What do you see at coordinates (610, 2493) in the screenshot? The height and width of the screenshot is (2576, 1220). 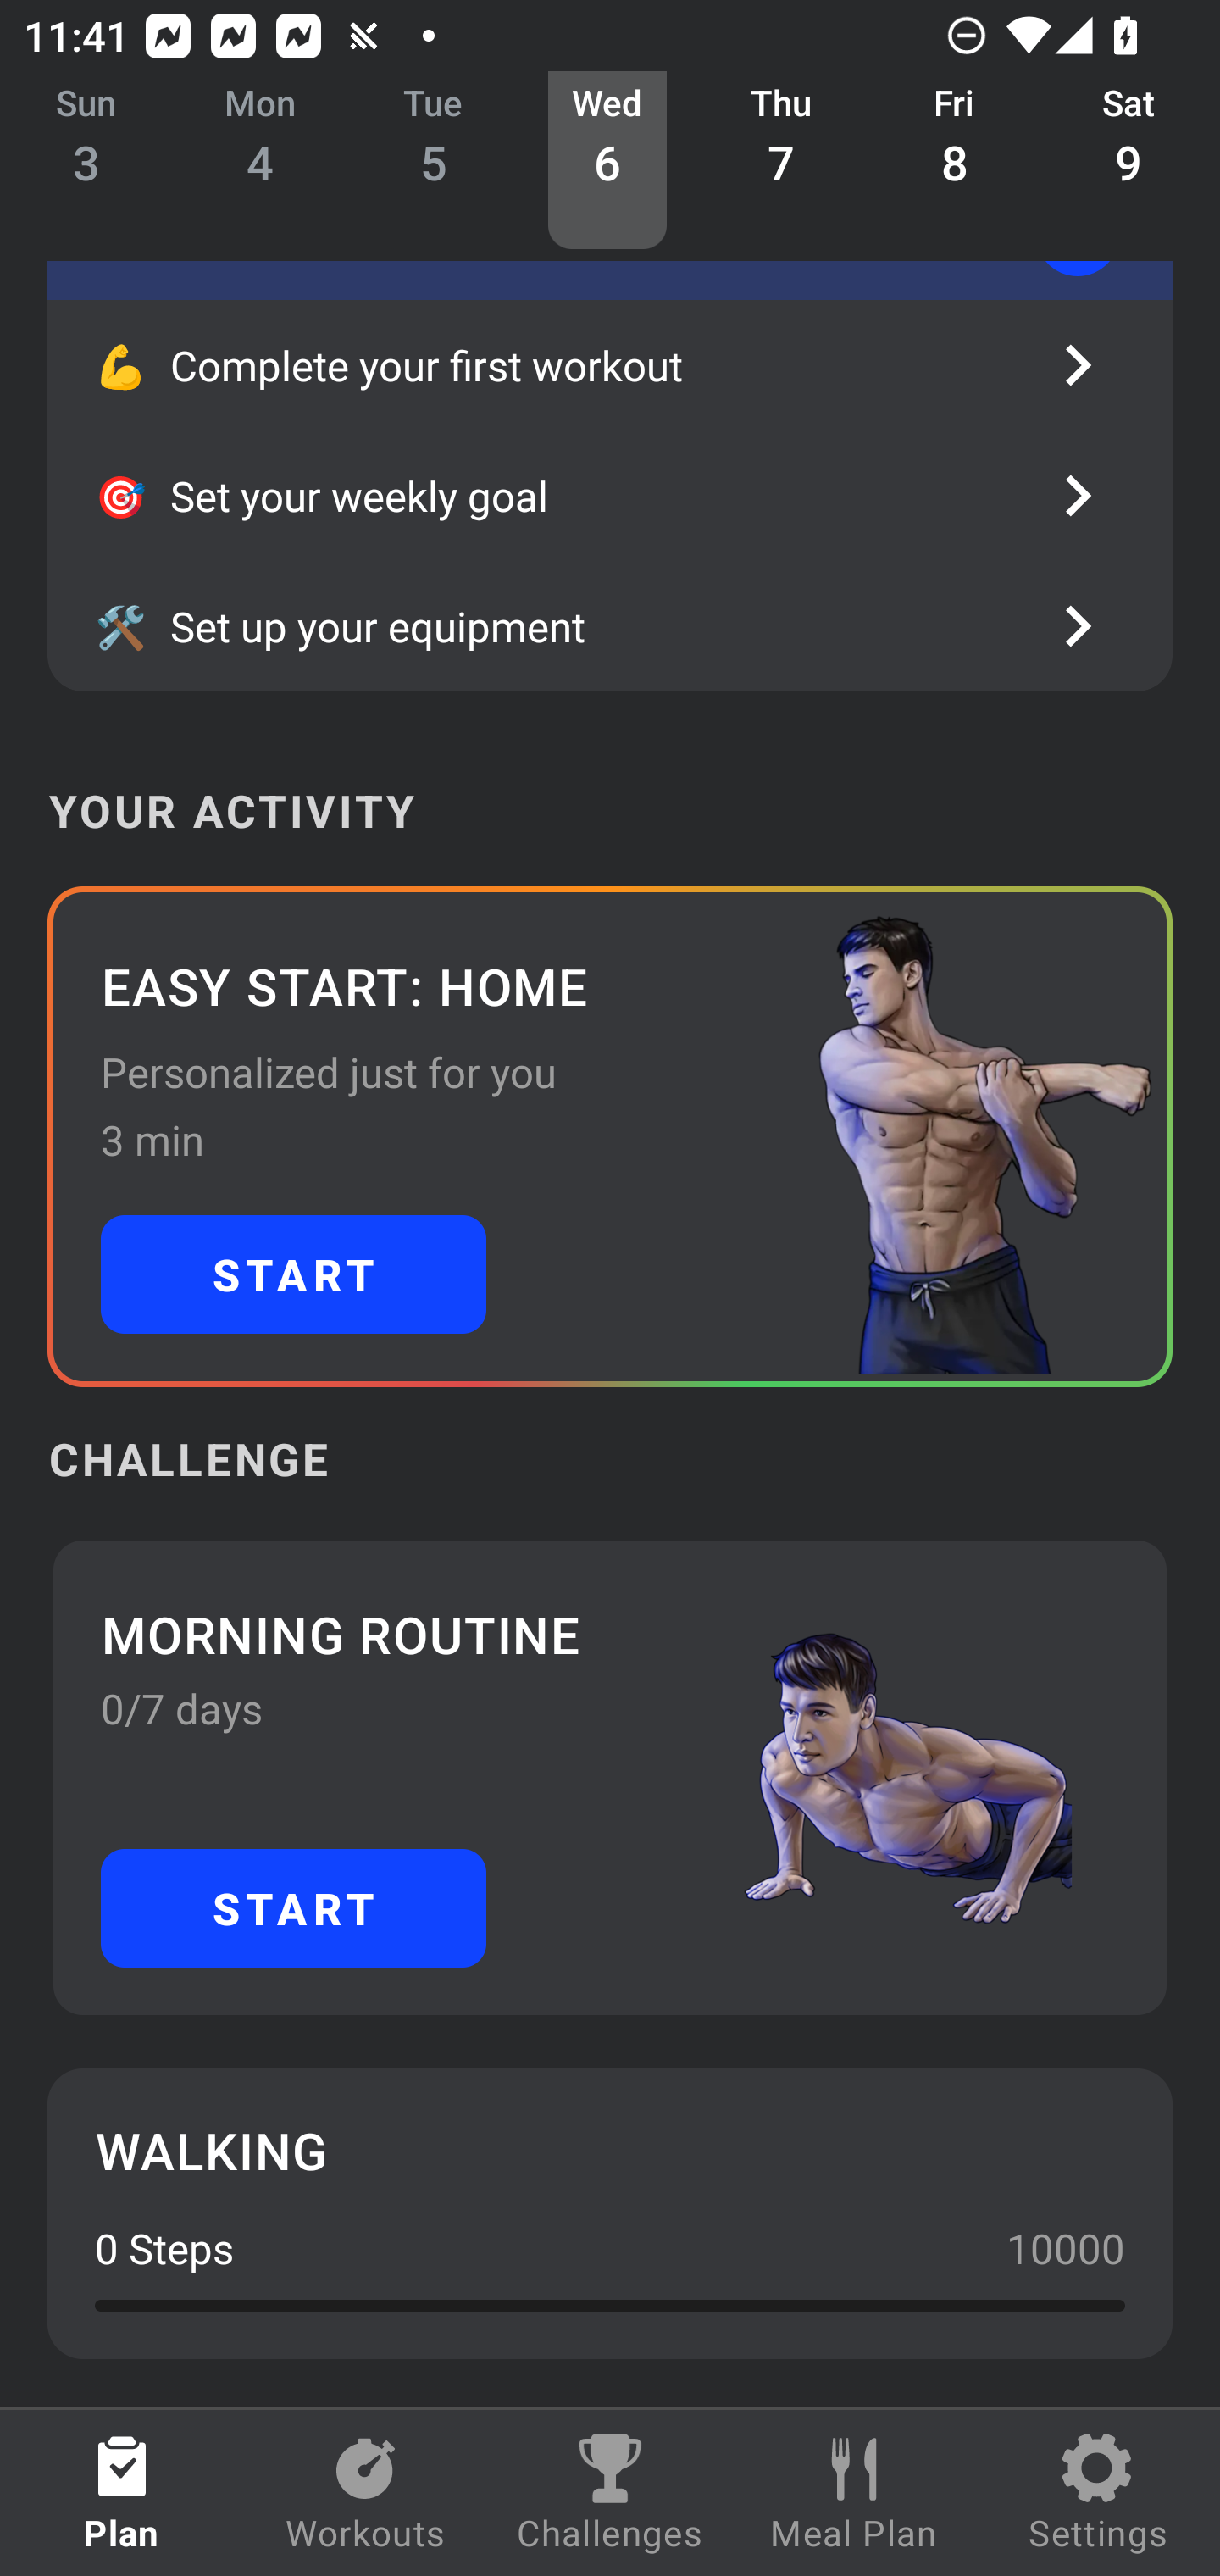 I see ` Challenges ` at bounding box center [610, 2493].